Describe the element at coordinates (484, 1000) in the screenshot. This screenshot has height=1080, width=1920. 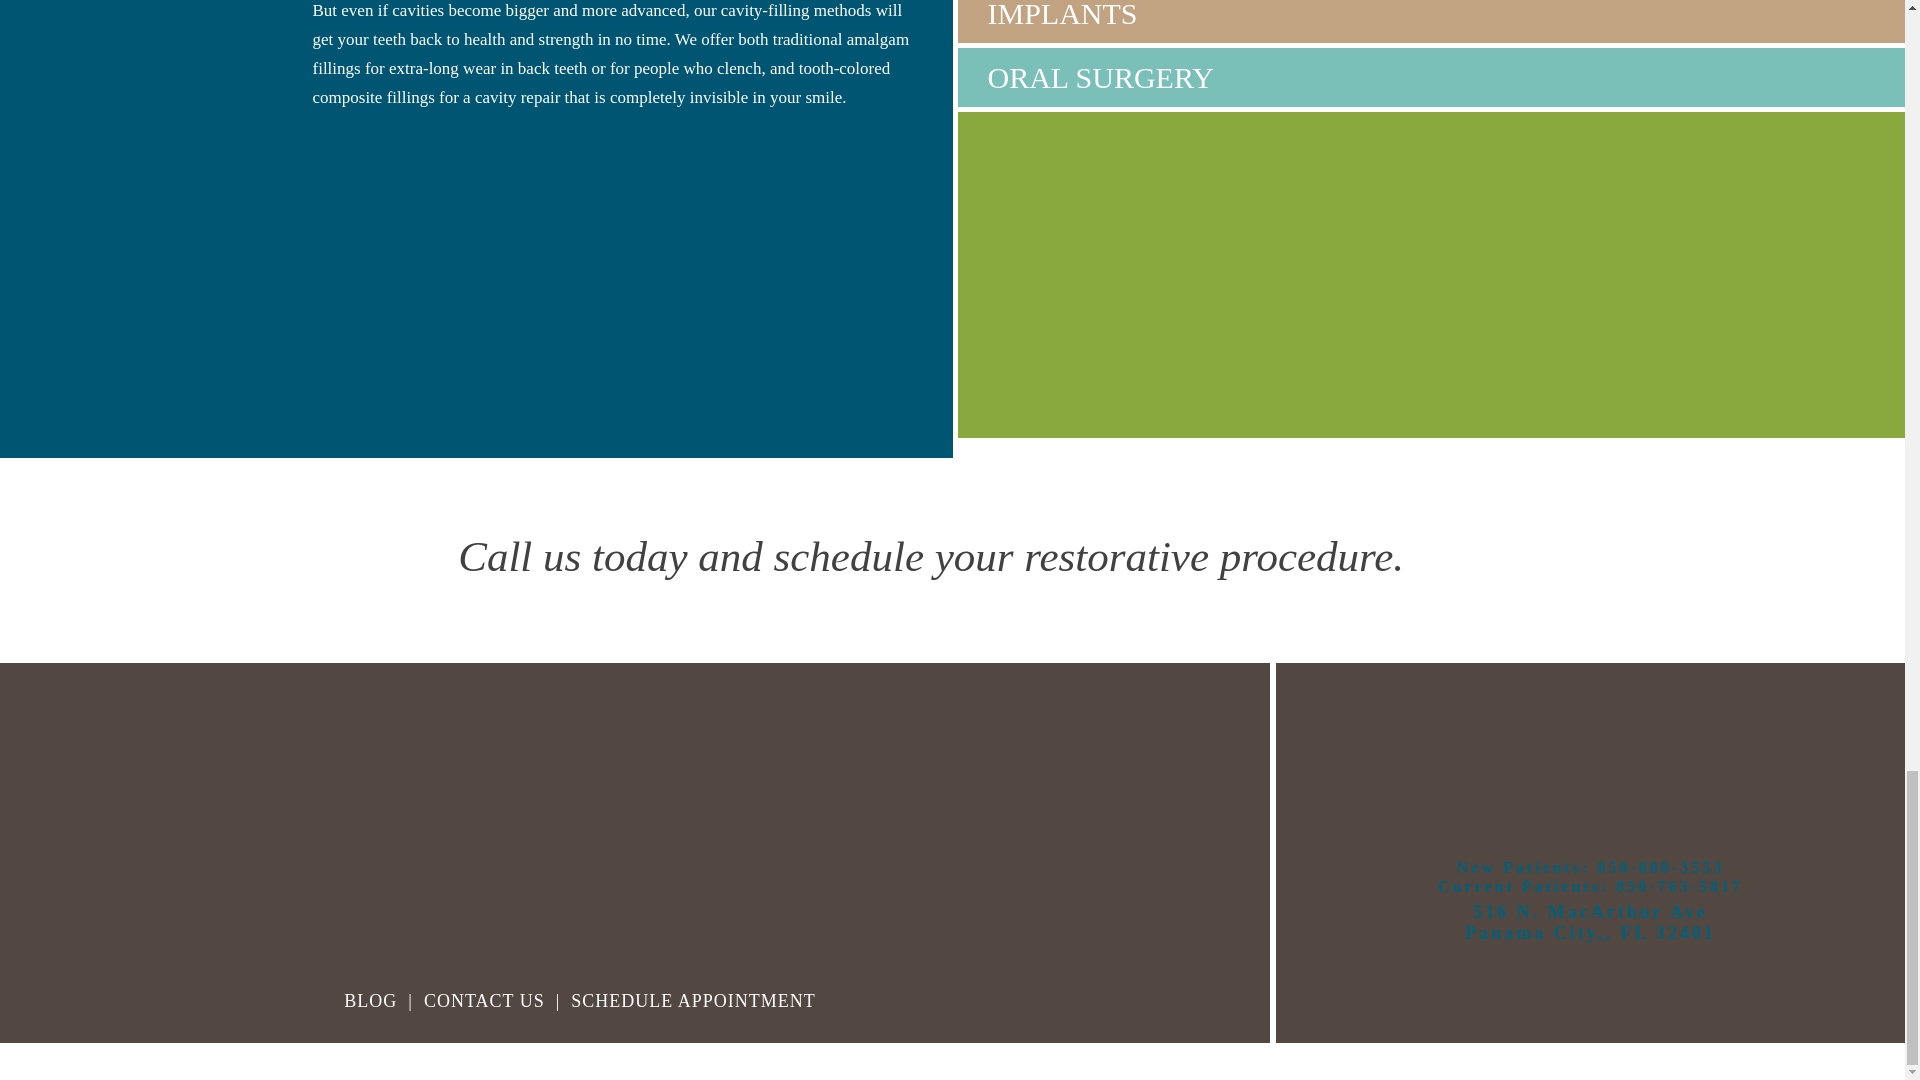
I see `850-763-5817` at that location.